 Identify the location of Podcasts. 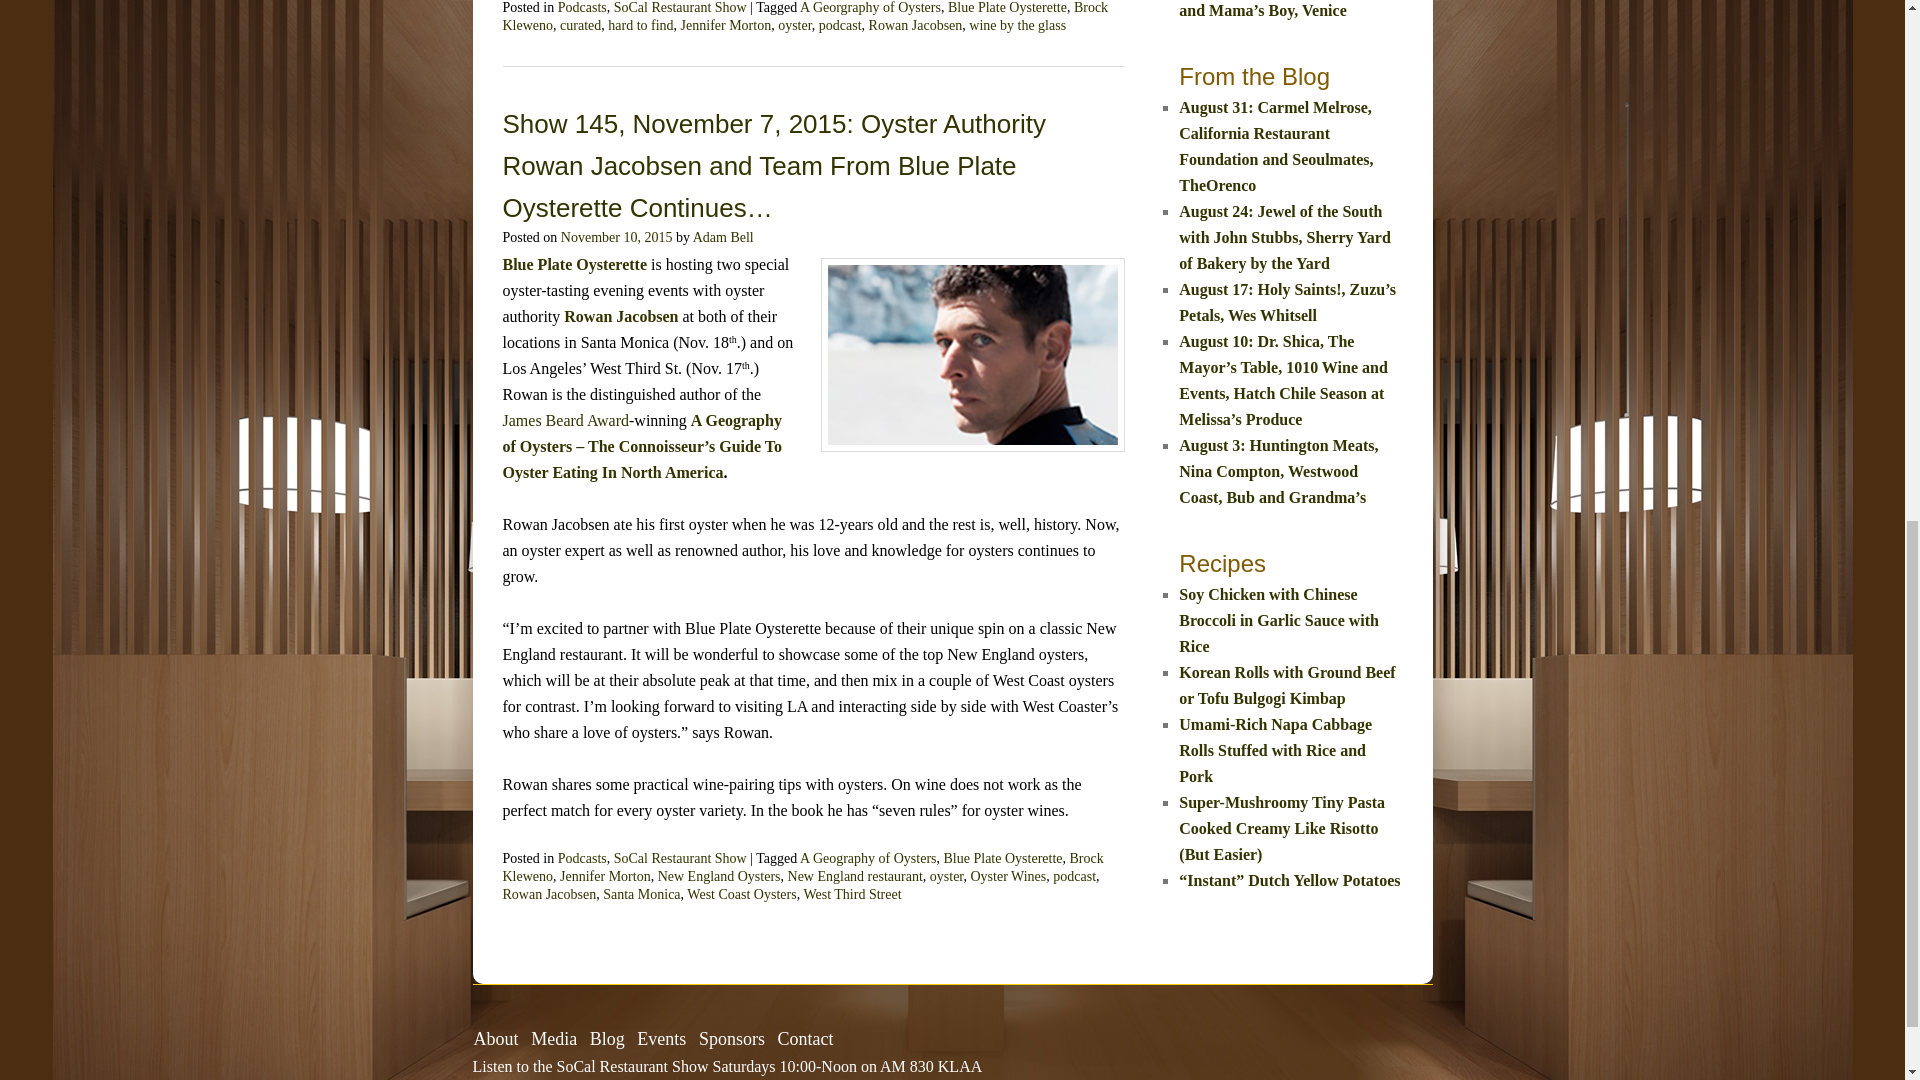
(582, 8).